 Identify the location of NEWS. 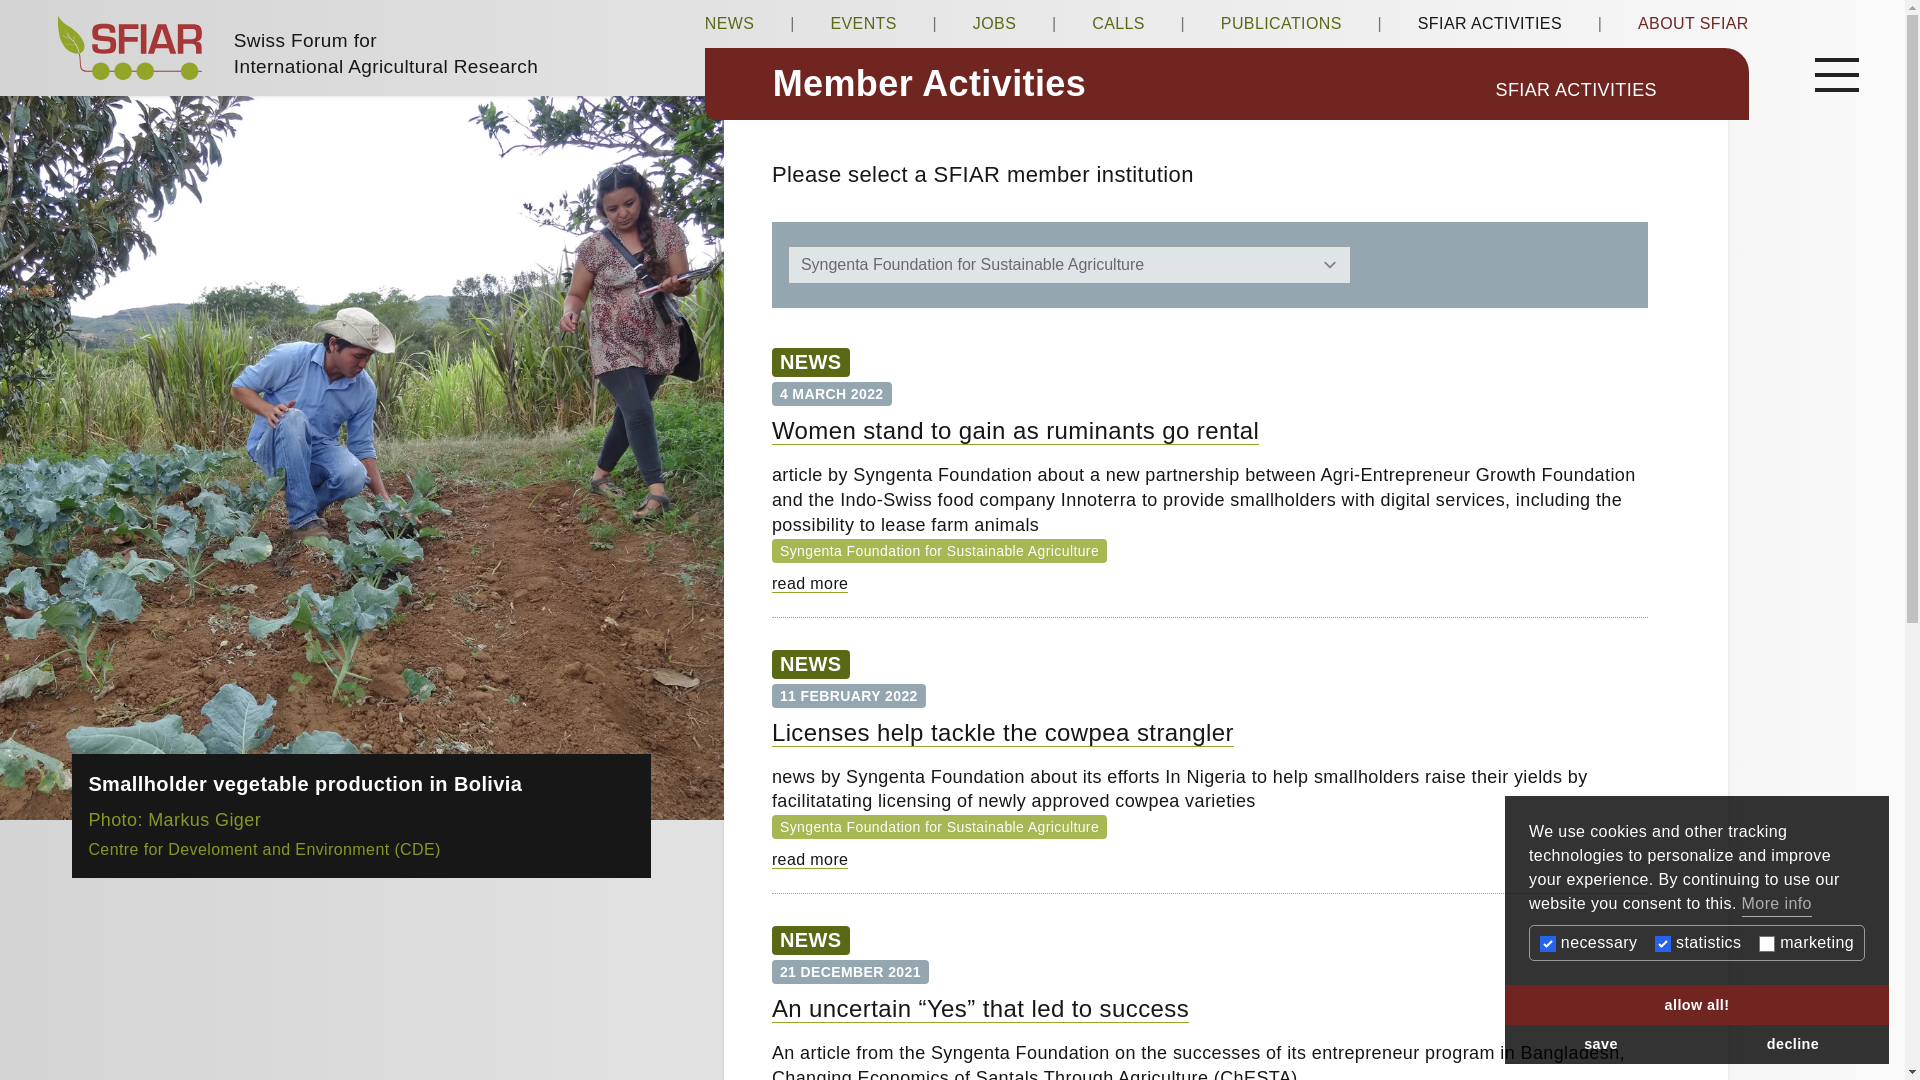
(810, 362).